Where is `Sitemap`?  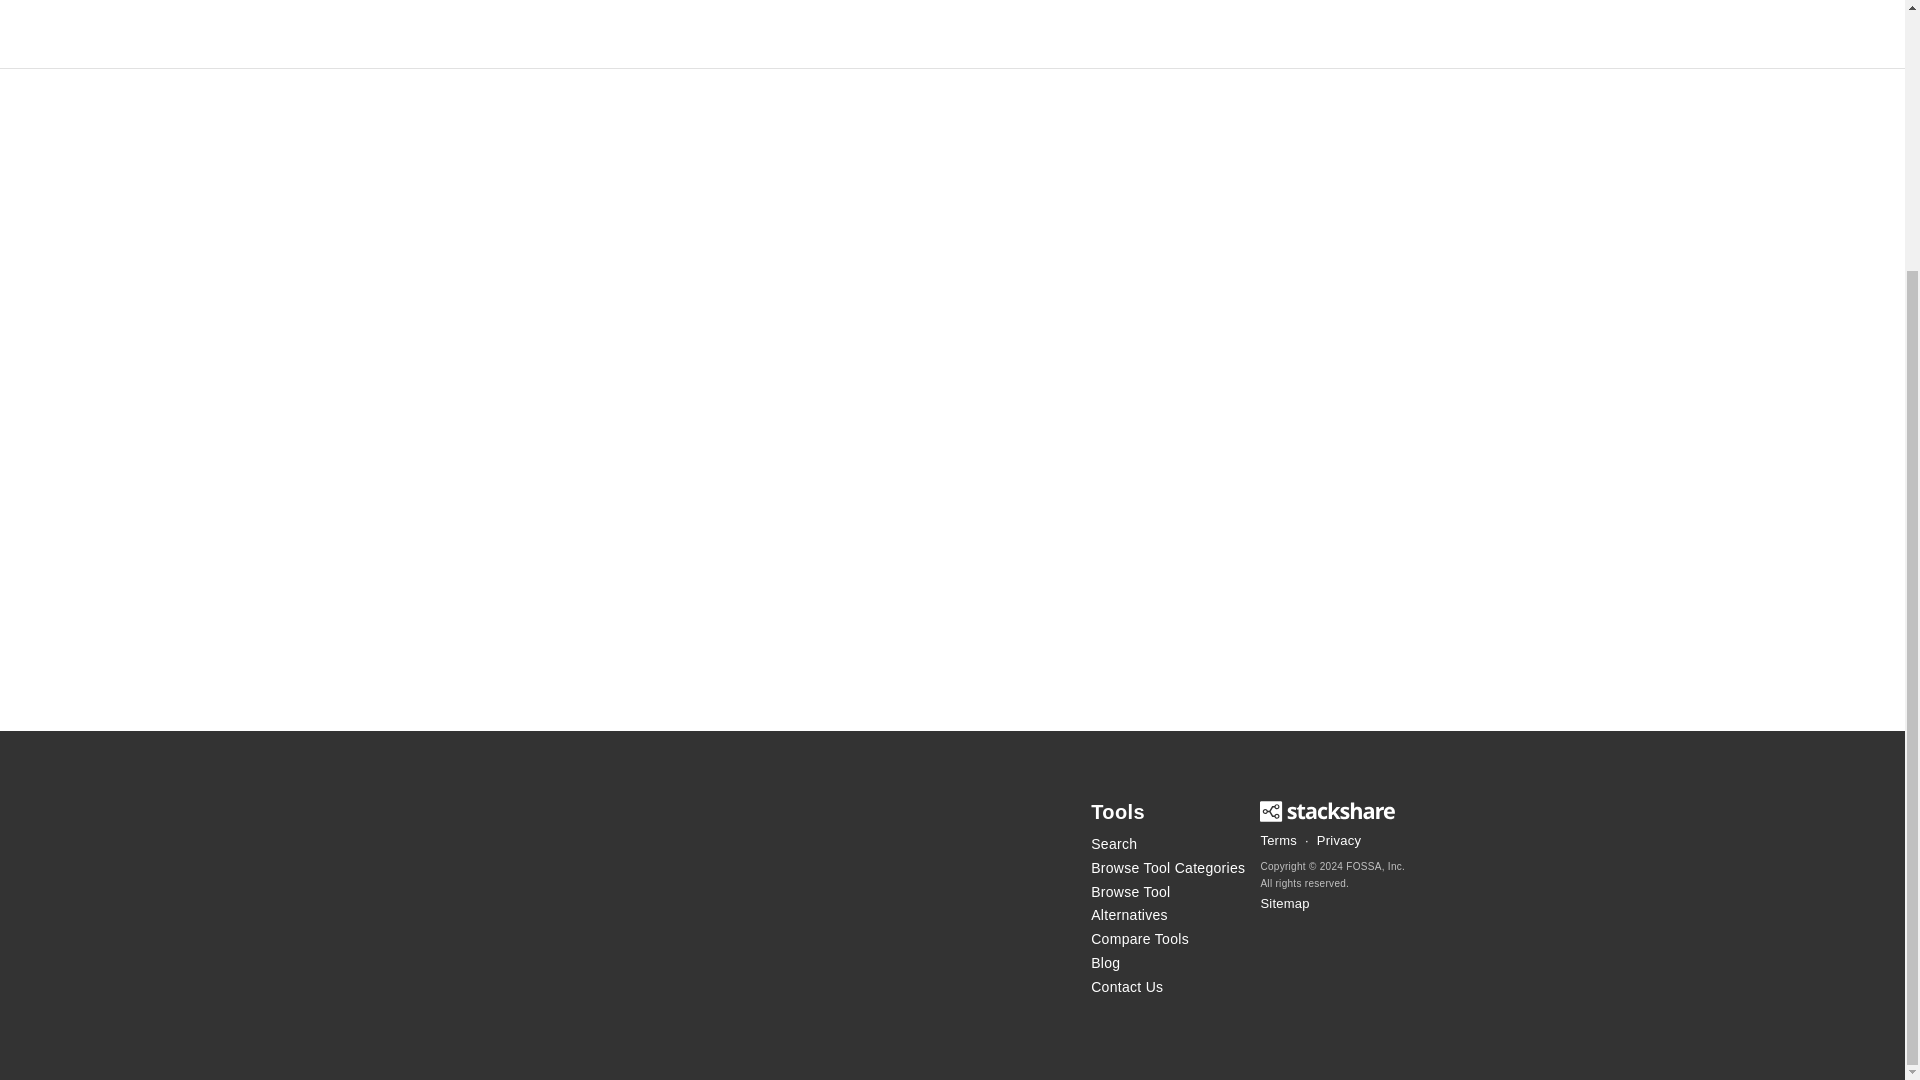 Sitemap is located at coordinates (1284, 904).